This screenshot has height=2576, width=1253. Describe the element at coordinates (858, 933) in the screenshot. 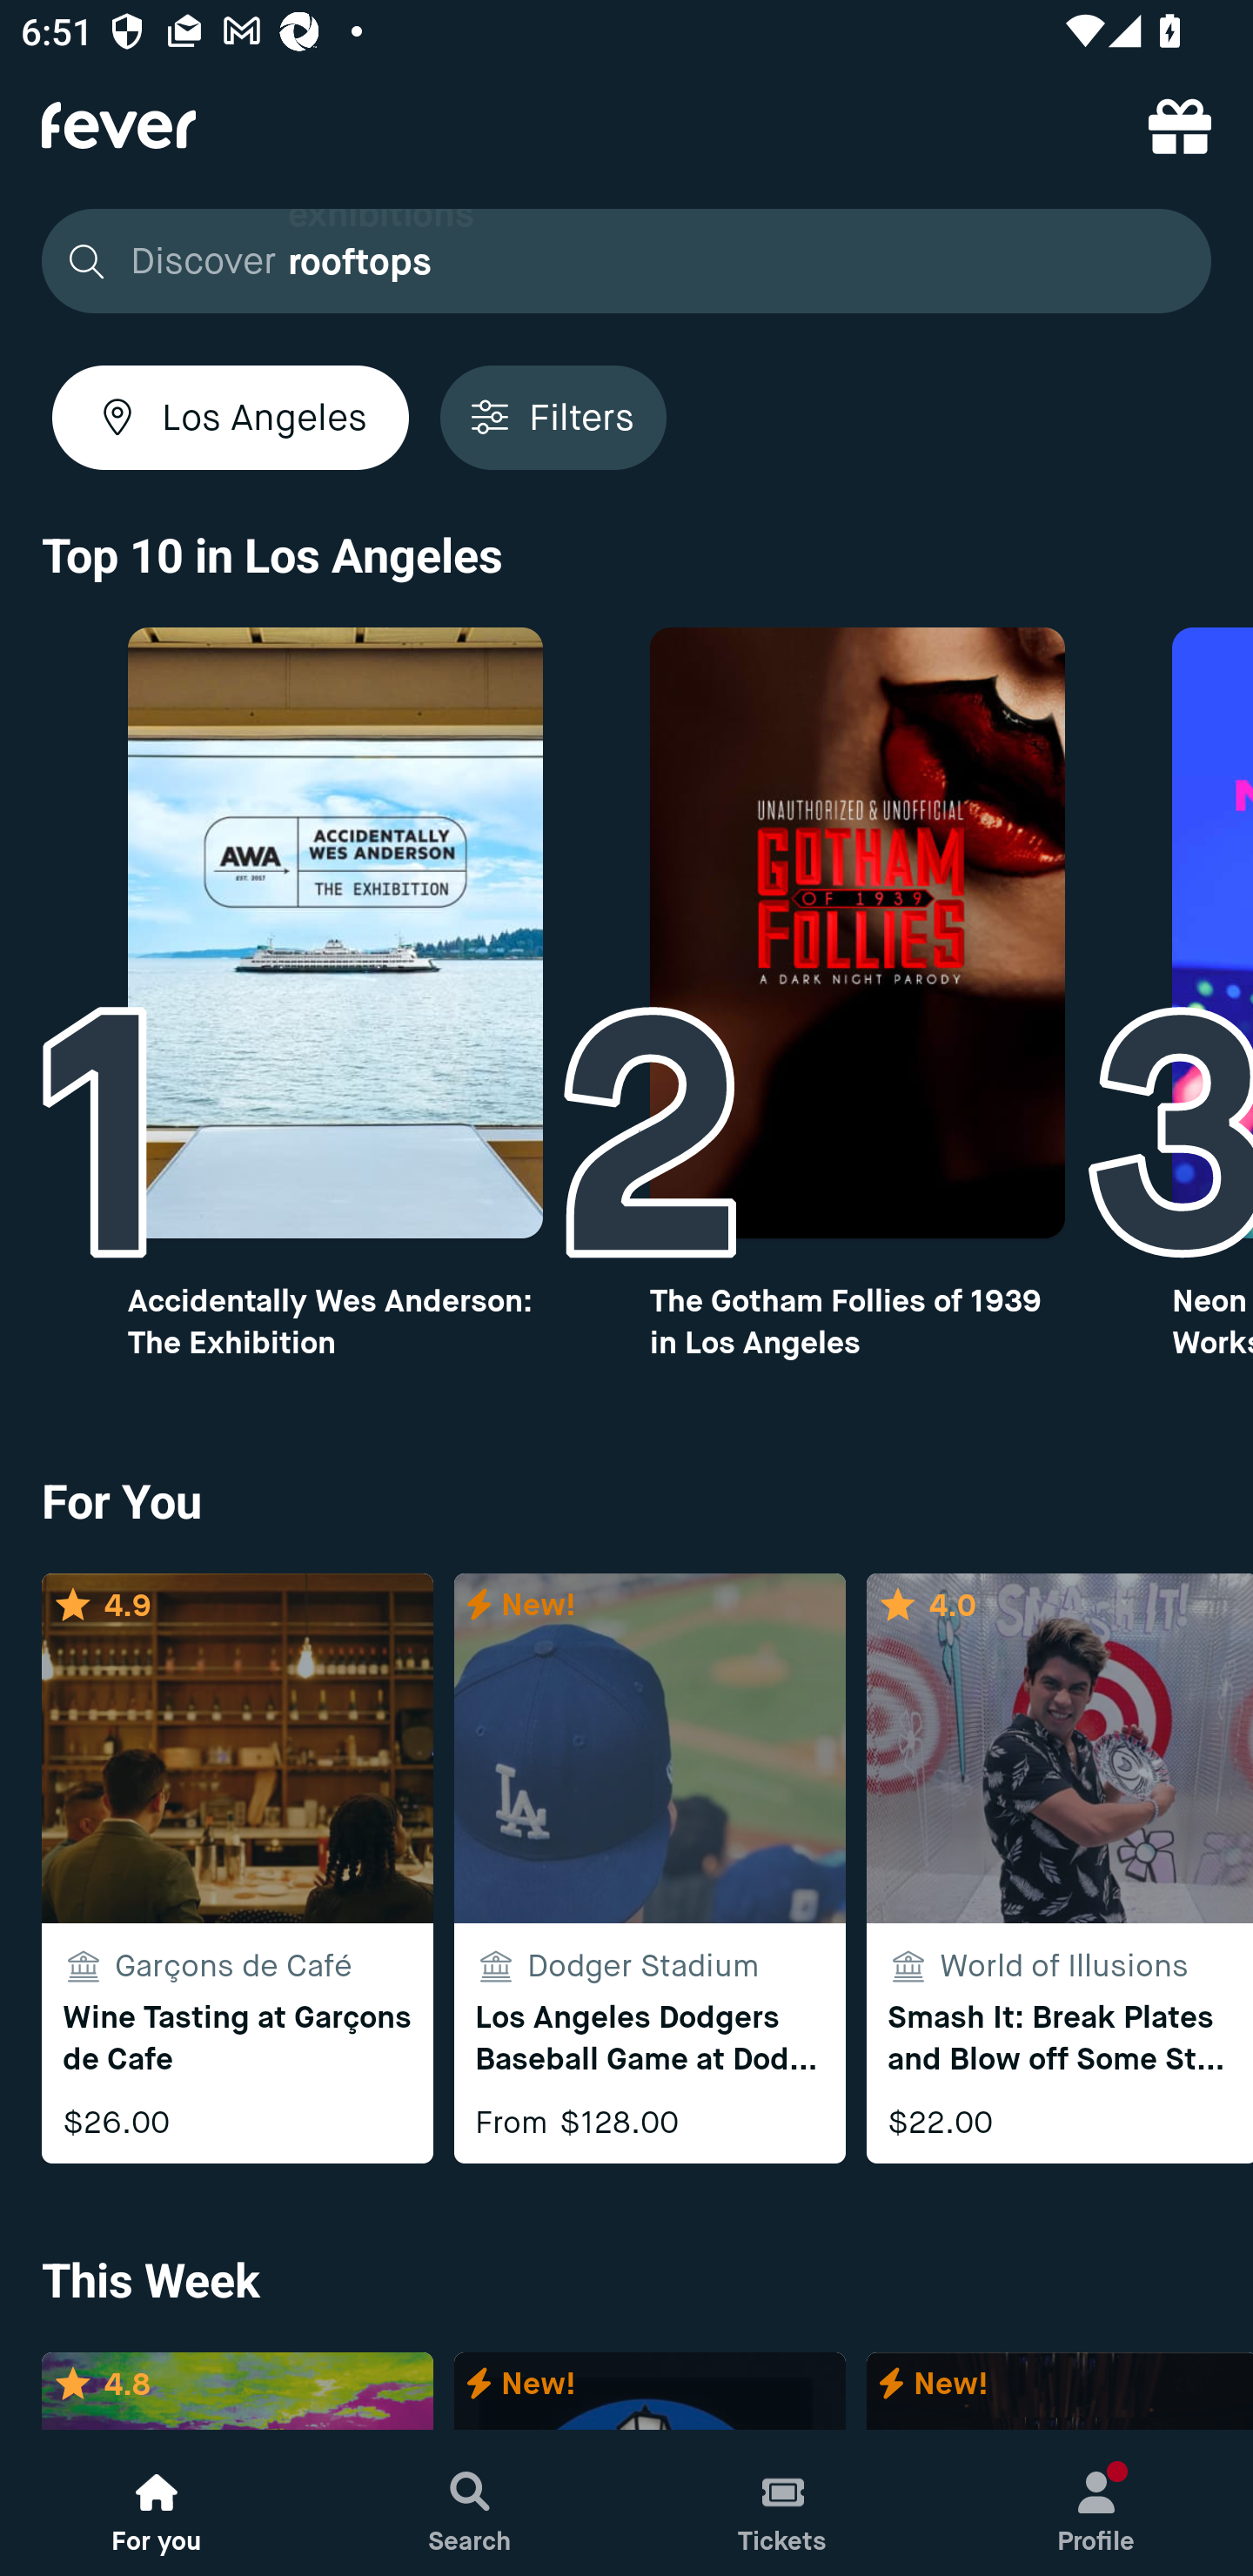

I see `Top10 image` at that location.